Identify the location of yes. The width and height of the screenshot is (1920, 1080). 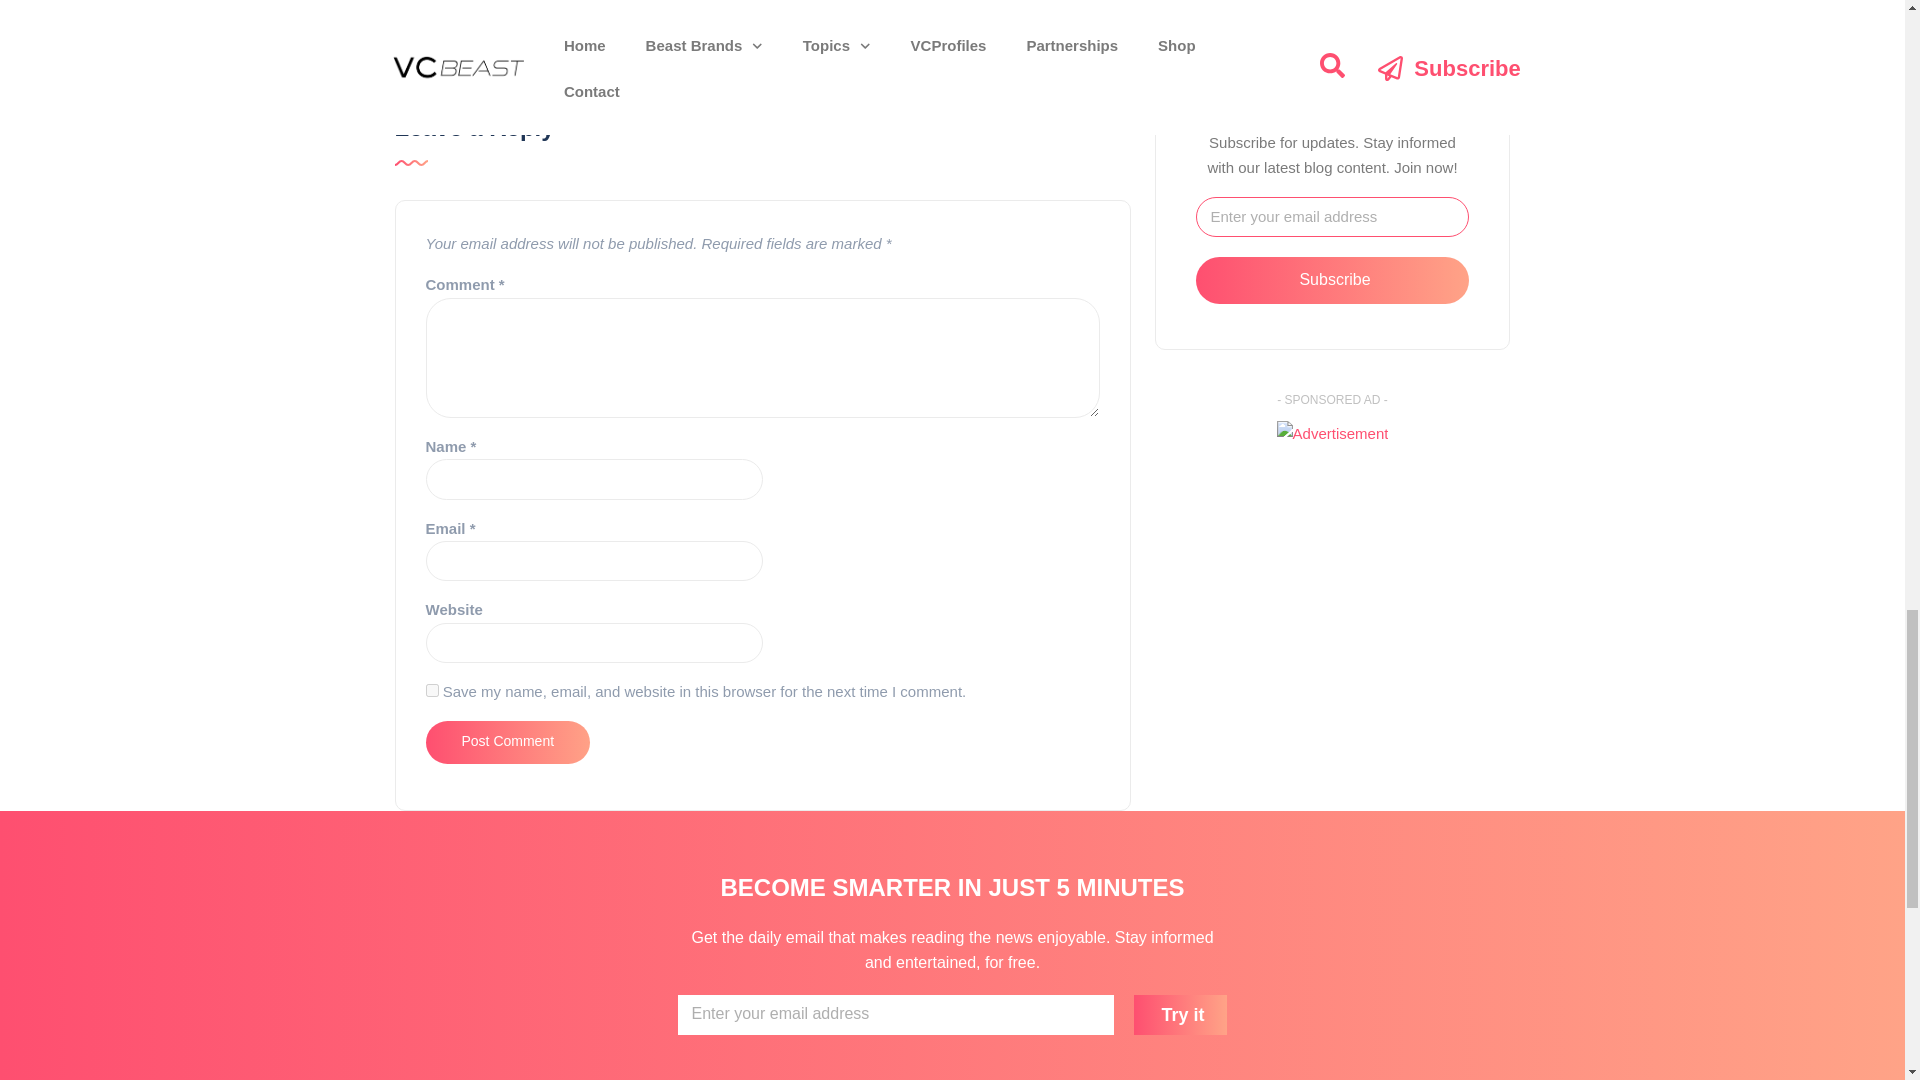
(432, 690).